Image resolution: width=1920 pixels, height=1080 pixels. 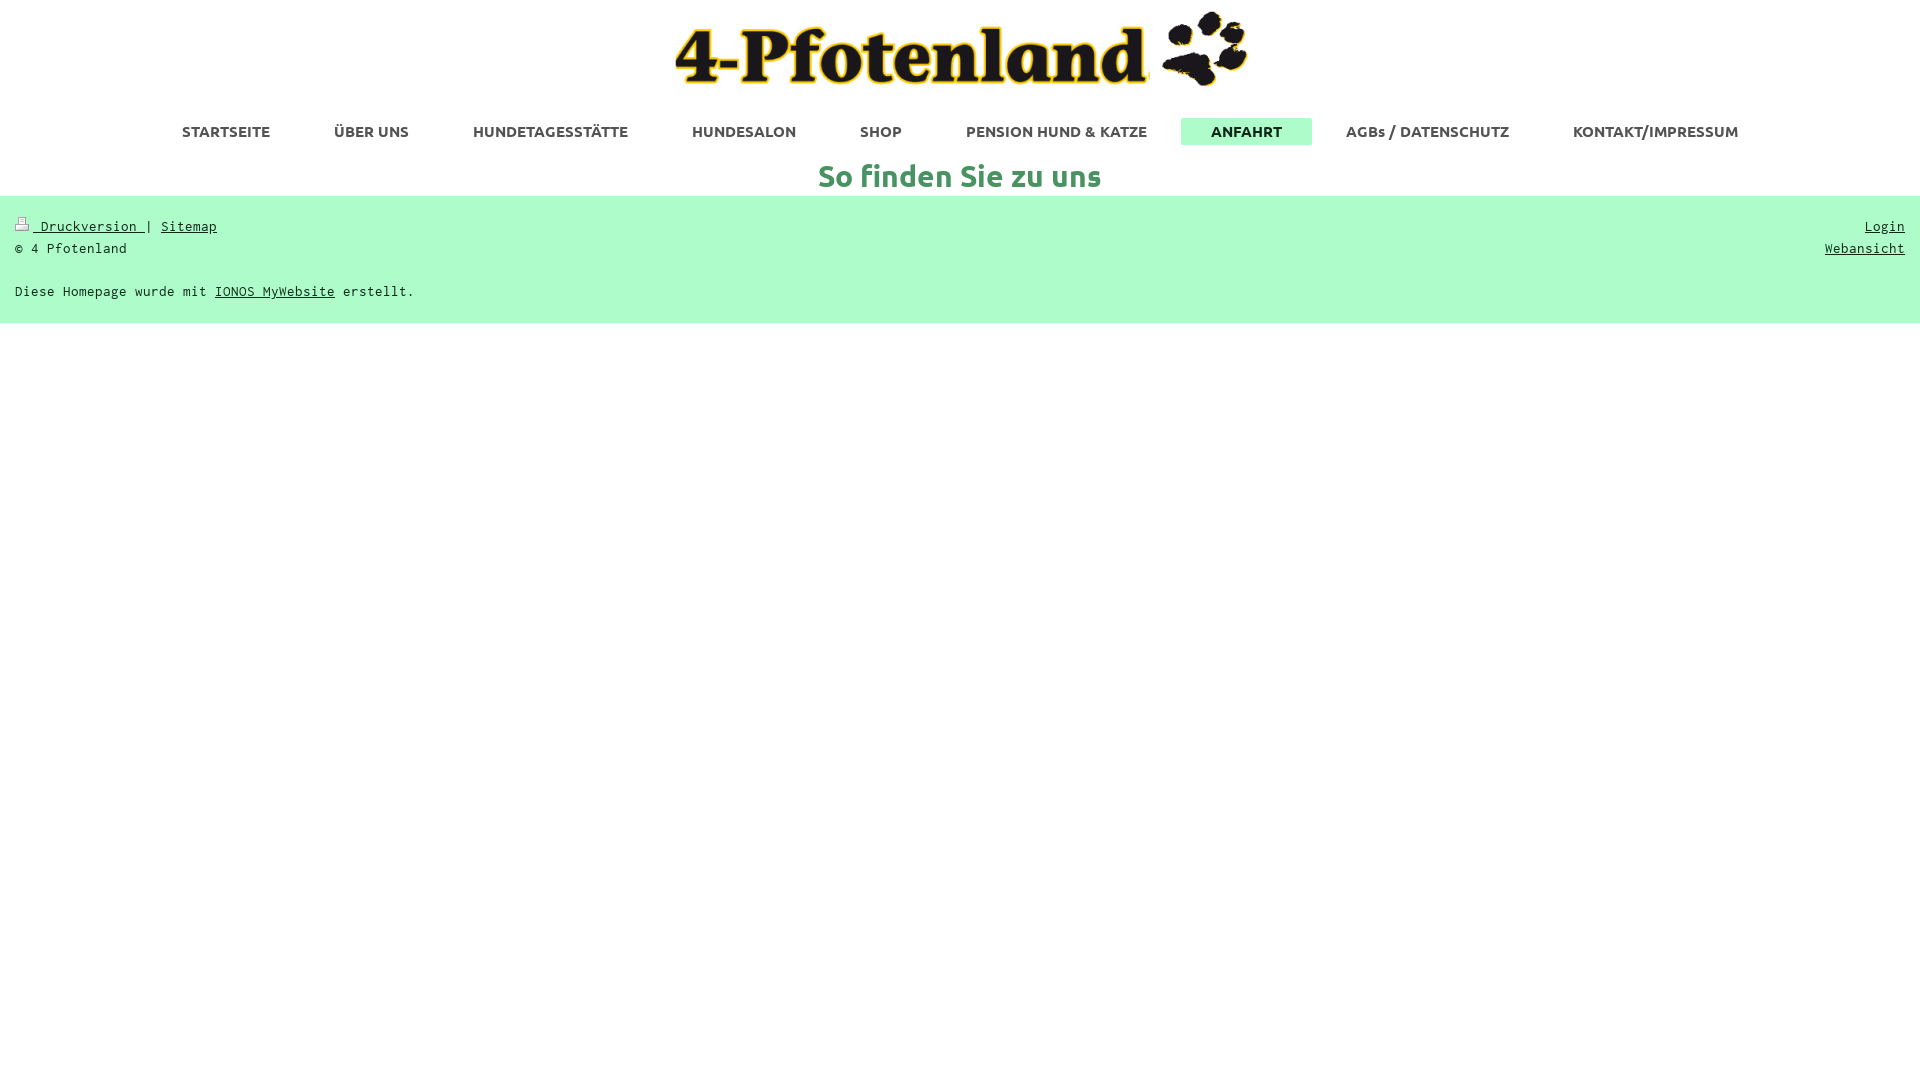 What do you see at coordinates (1885, 226) in the screenshot?
I see `Login` at bounding box center [1885, 226].